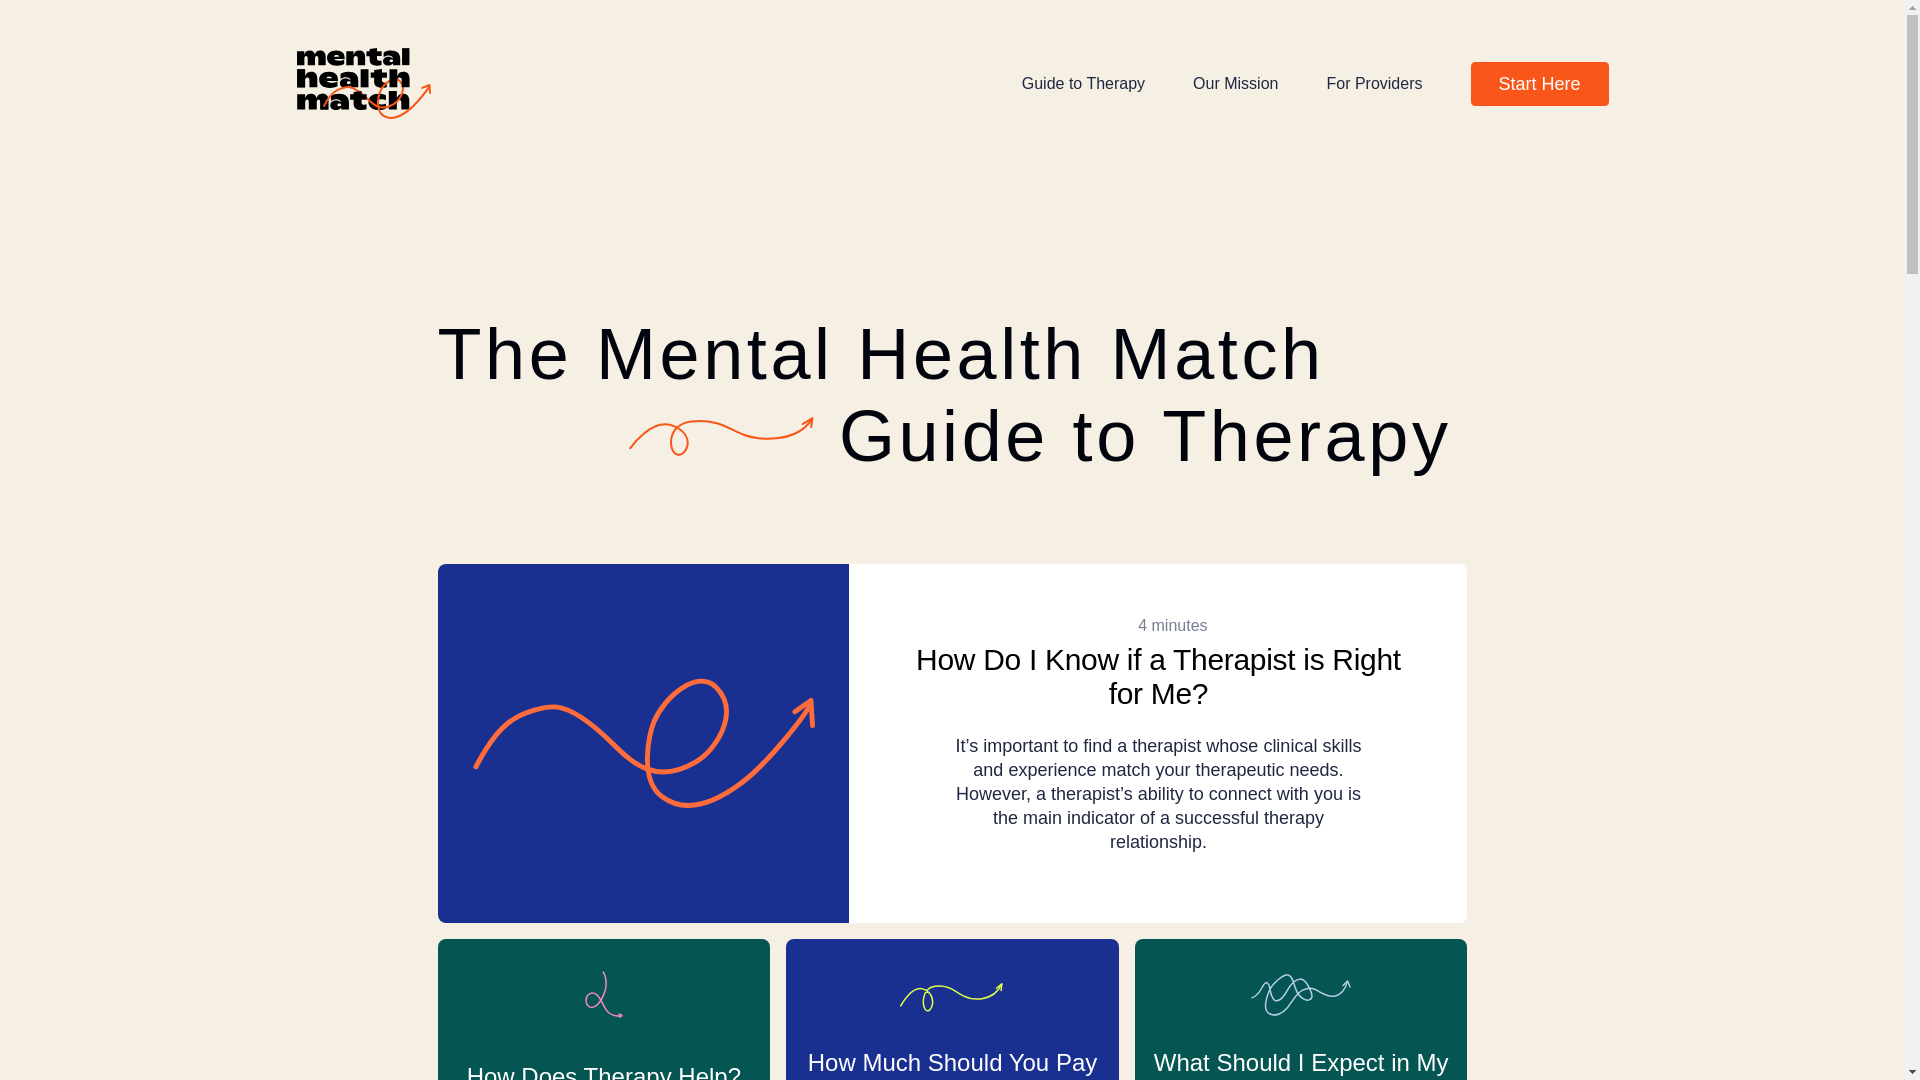 Image resolution: width=1920 pixels, height=1080 pixels. What do you see at coordinates (1082, 82) in the screenshot?
I see `Guide to Therapy` at bounding box center [1082, 82].